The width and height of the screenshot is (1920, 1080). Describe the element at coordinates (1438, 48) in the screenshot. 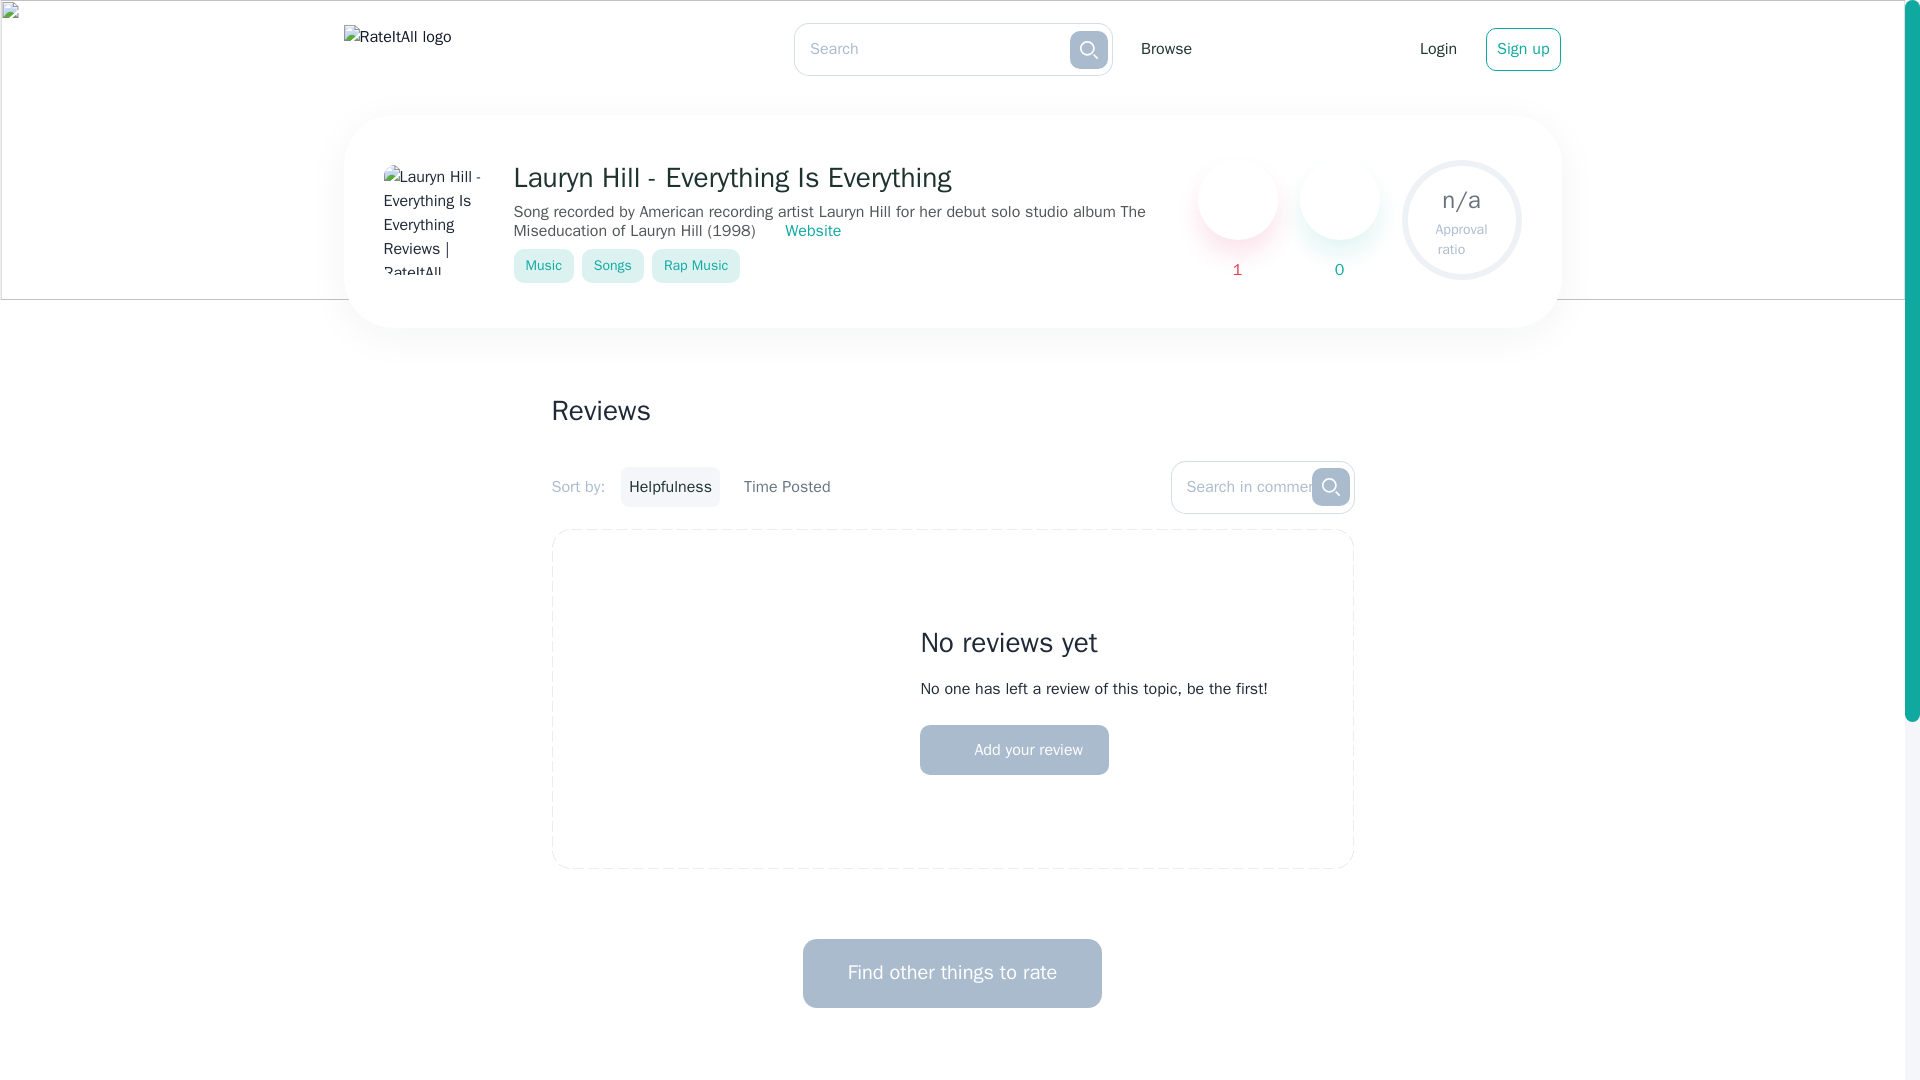

I see `Login` at that location.